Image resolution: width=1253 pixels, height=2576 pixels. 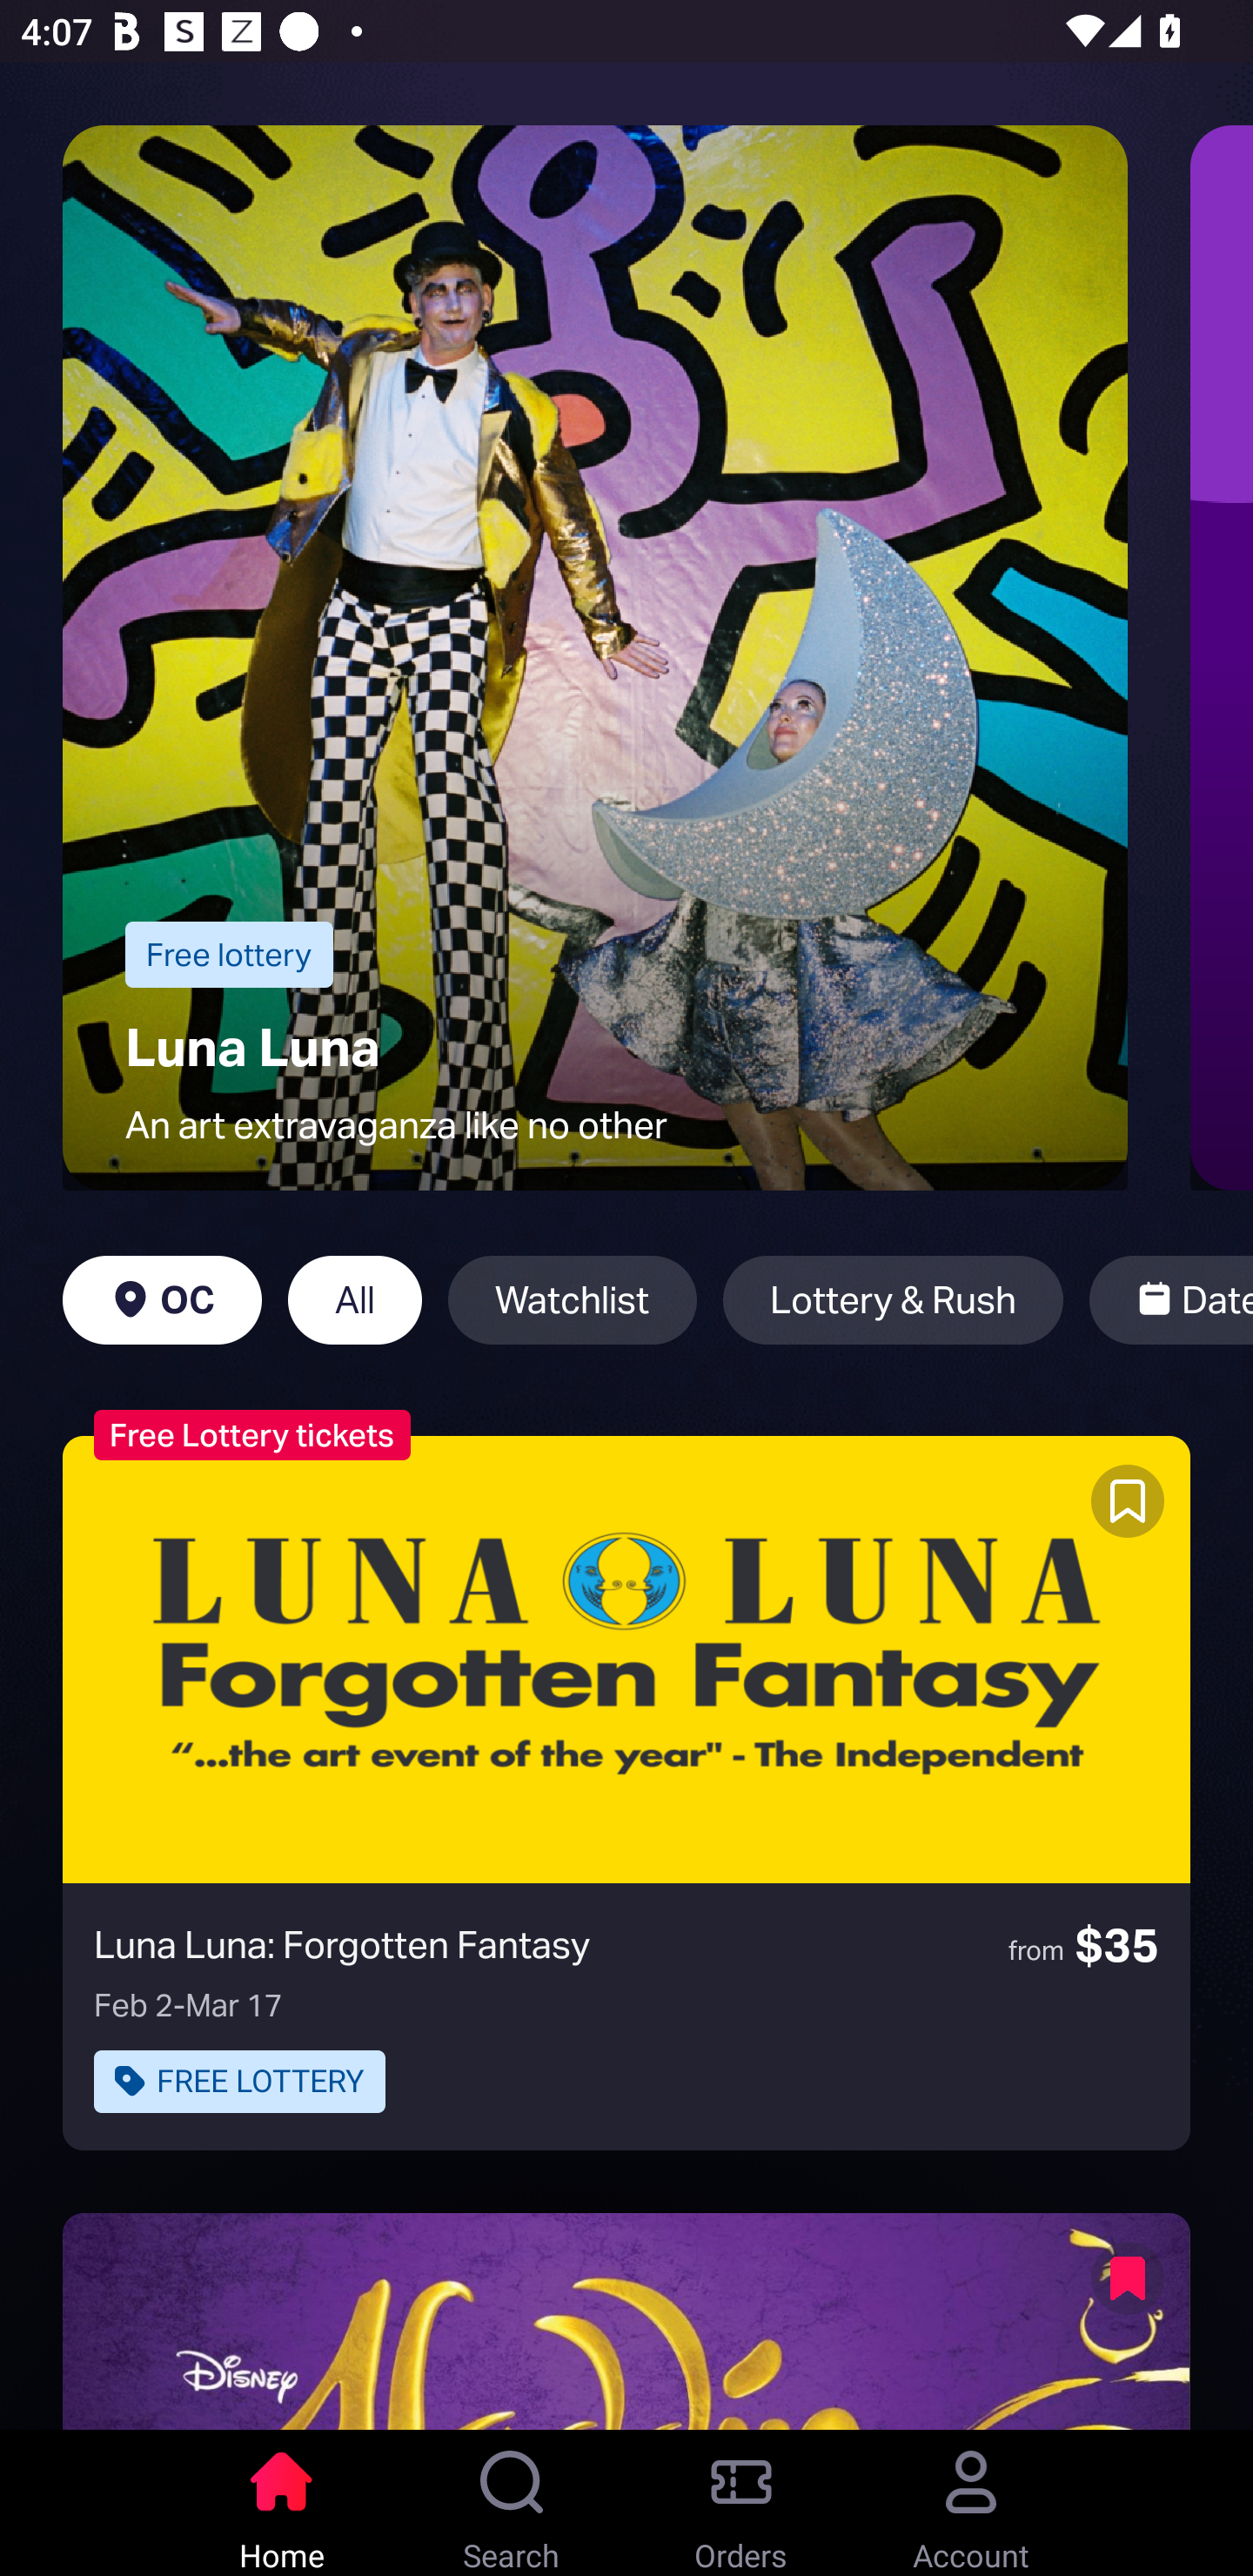 I want to click on Lottery & Rush, so click(x=893, y=1300).